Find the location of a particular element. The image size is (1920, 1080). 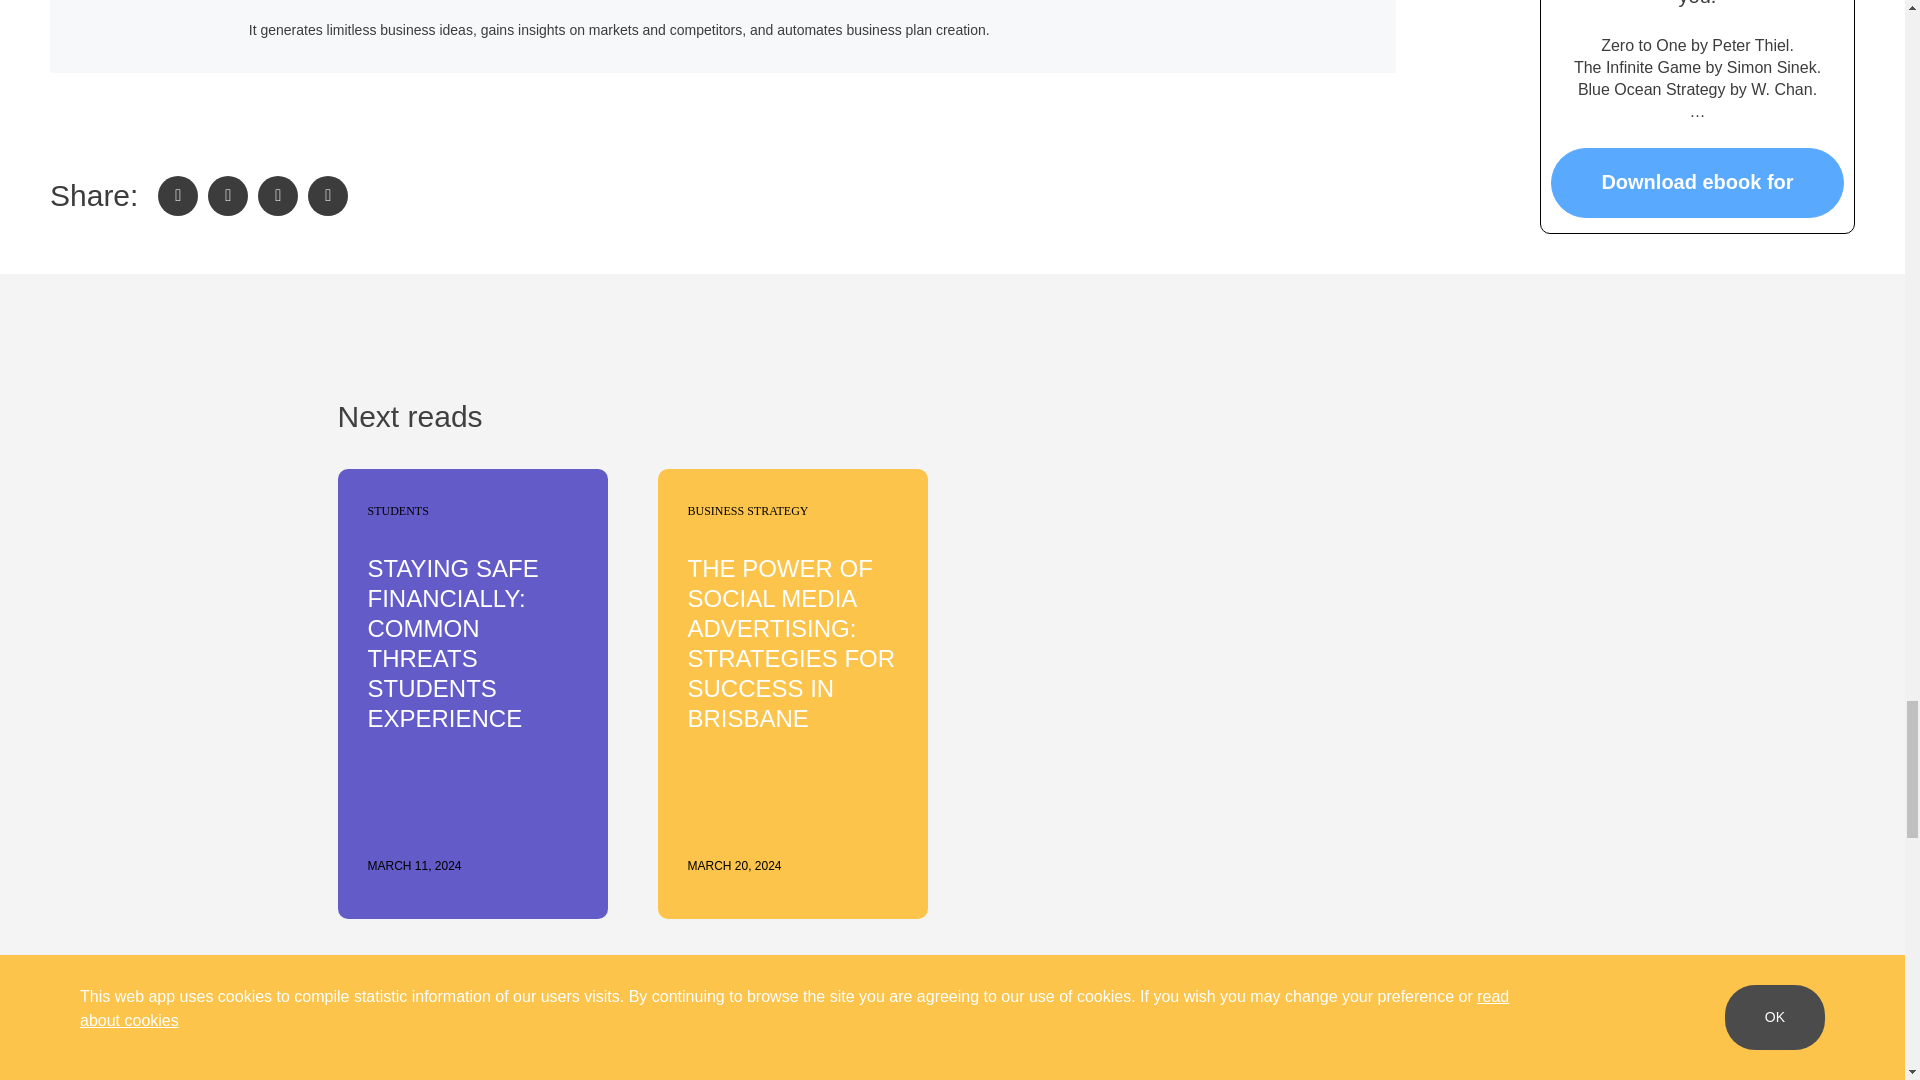

Pinterest is located at coordinates (327, 196).